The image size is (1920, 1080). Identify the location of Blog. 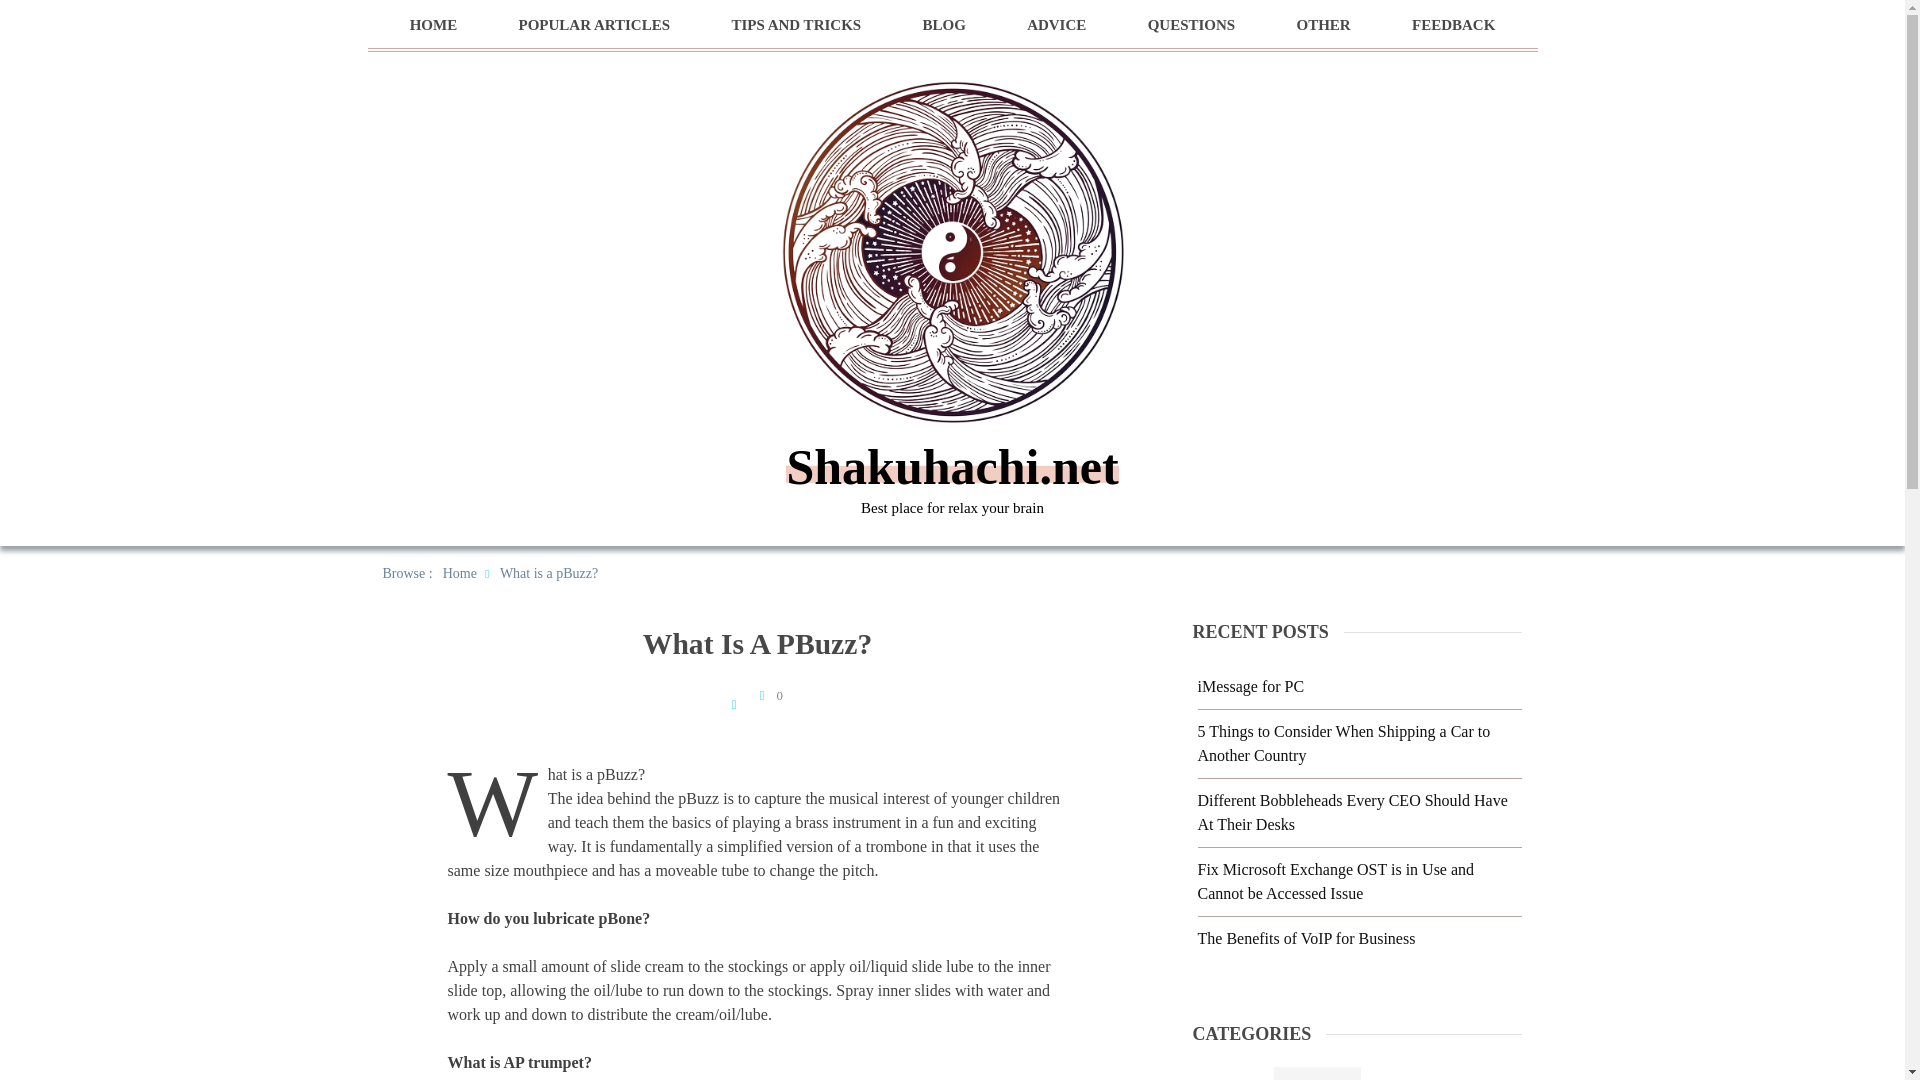
(1318, 1074).